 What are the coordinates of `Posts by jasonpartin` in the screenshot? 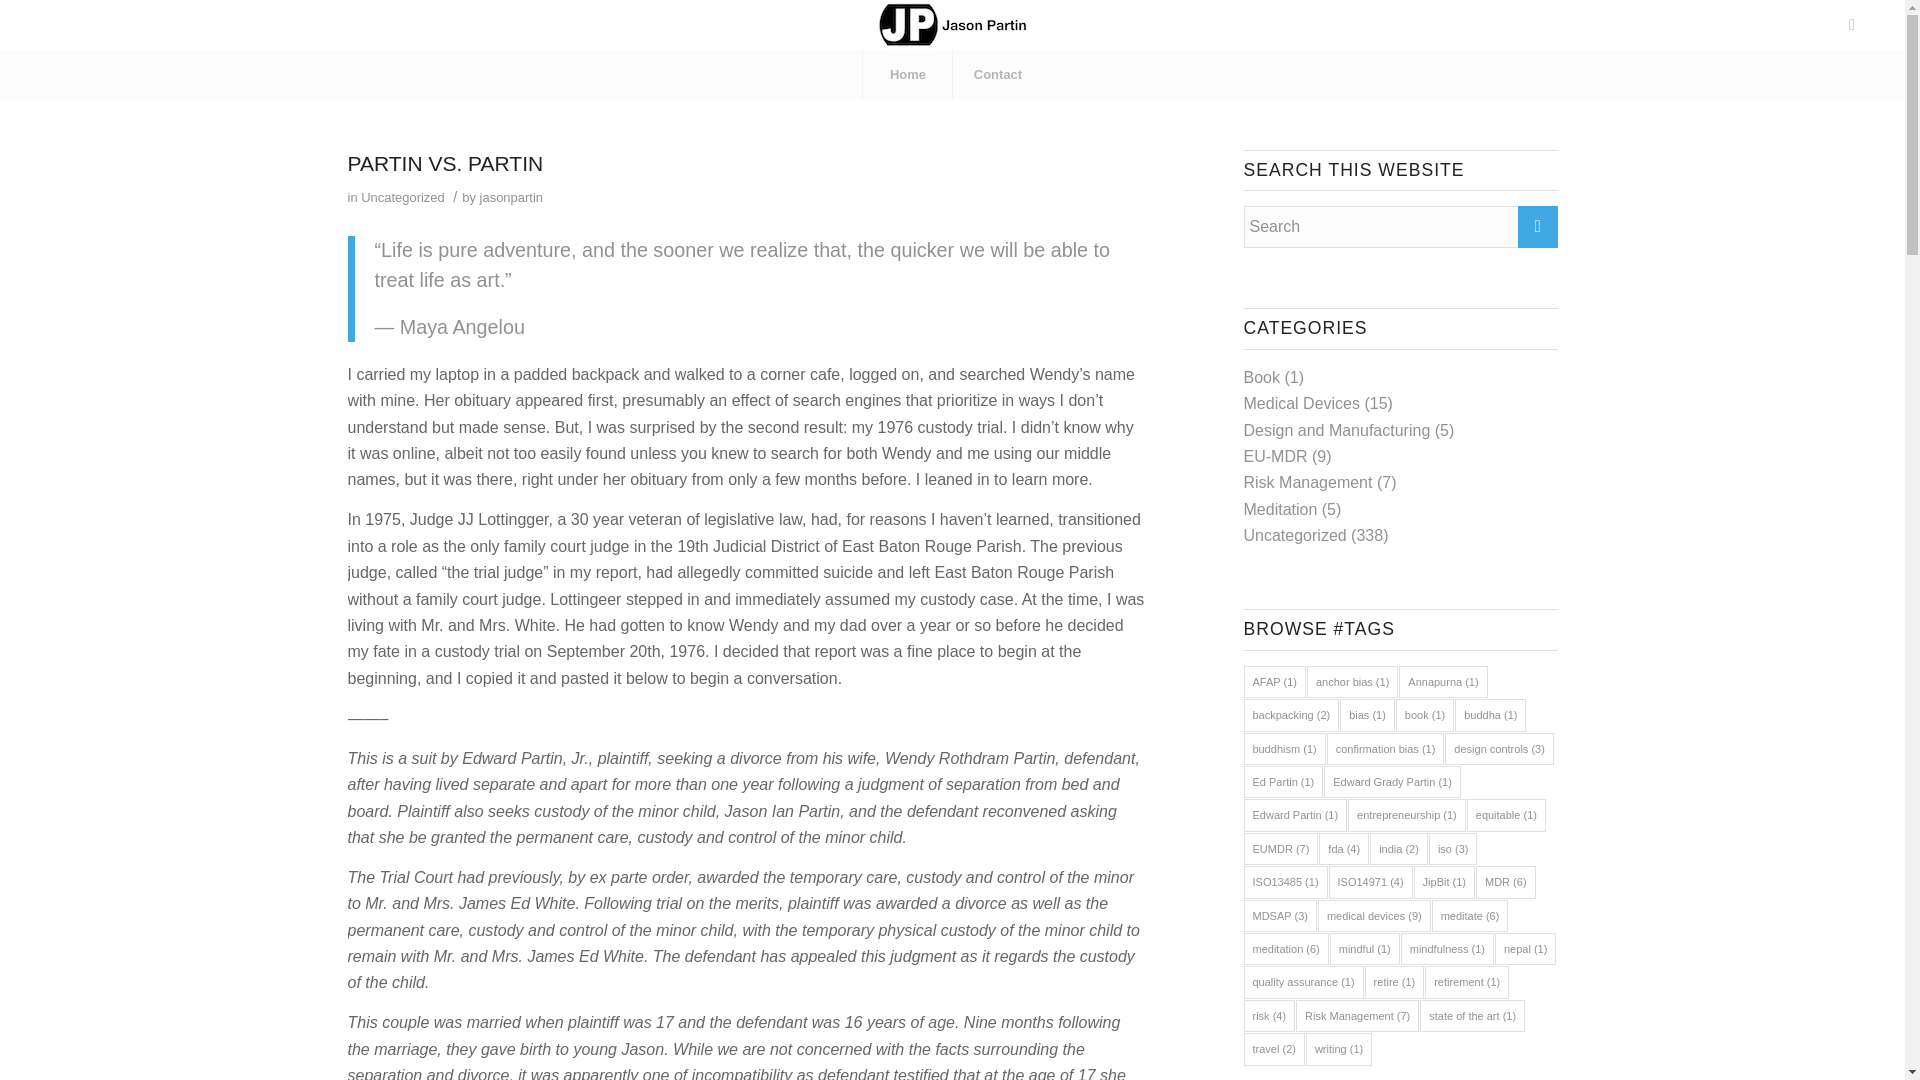 It's located at (512, 198).